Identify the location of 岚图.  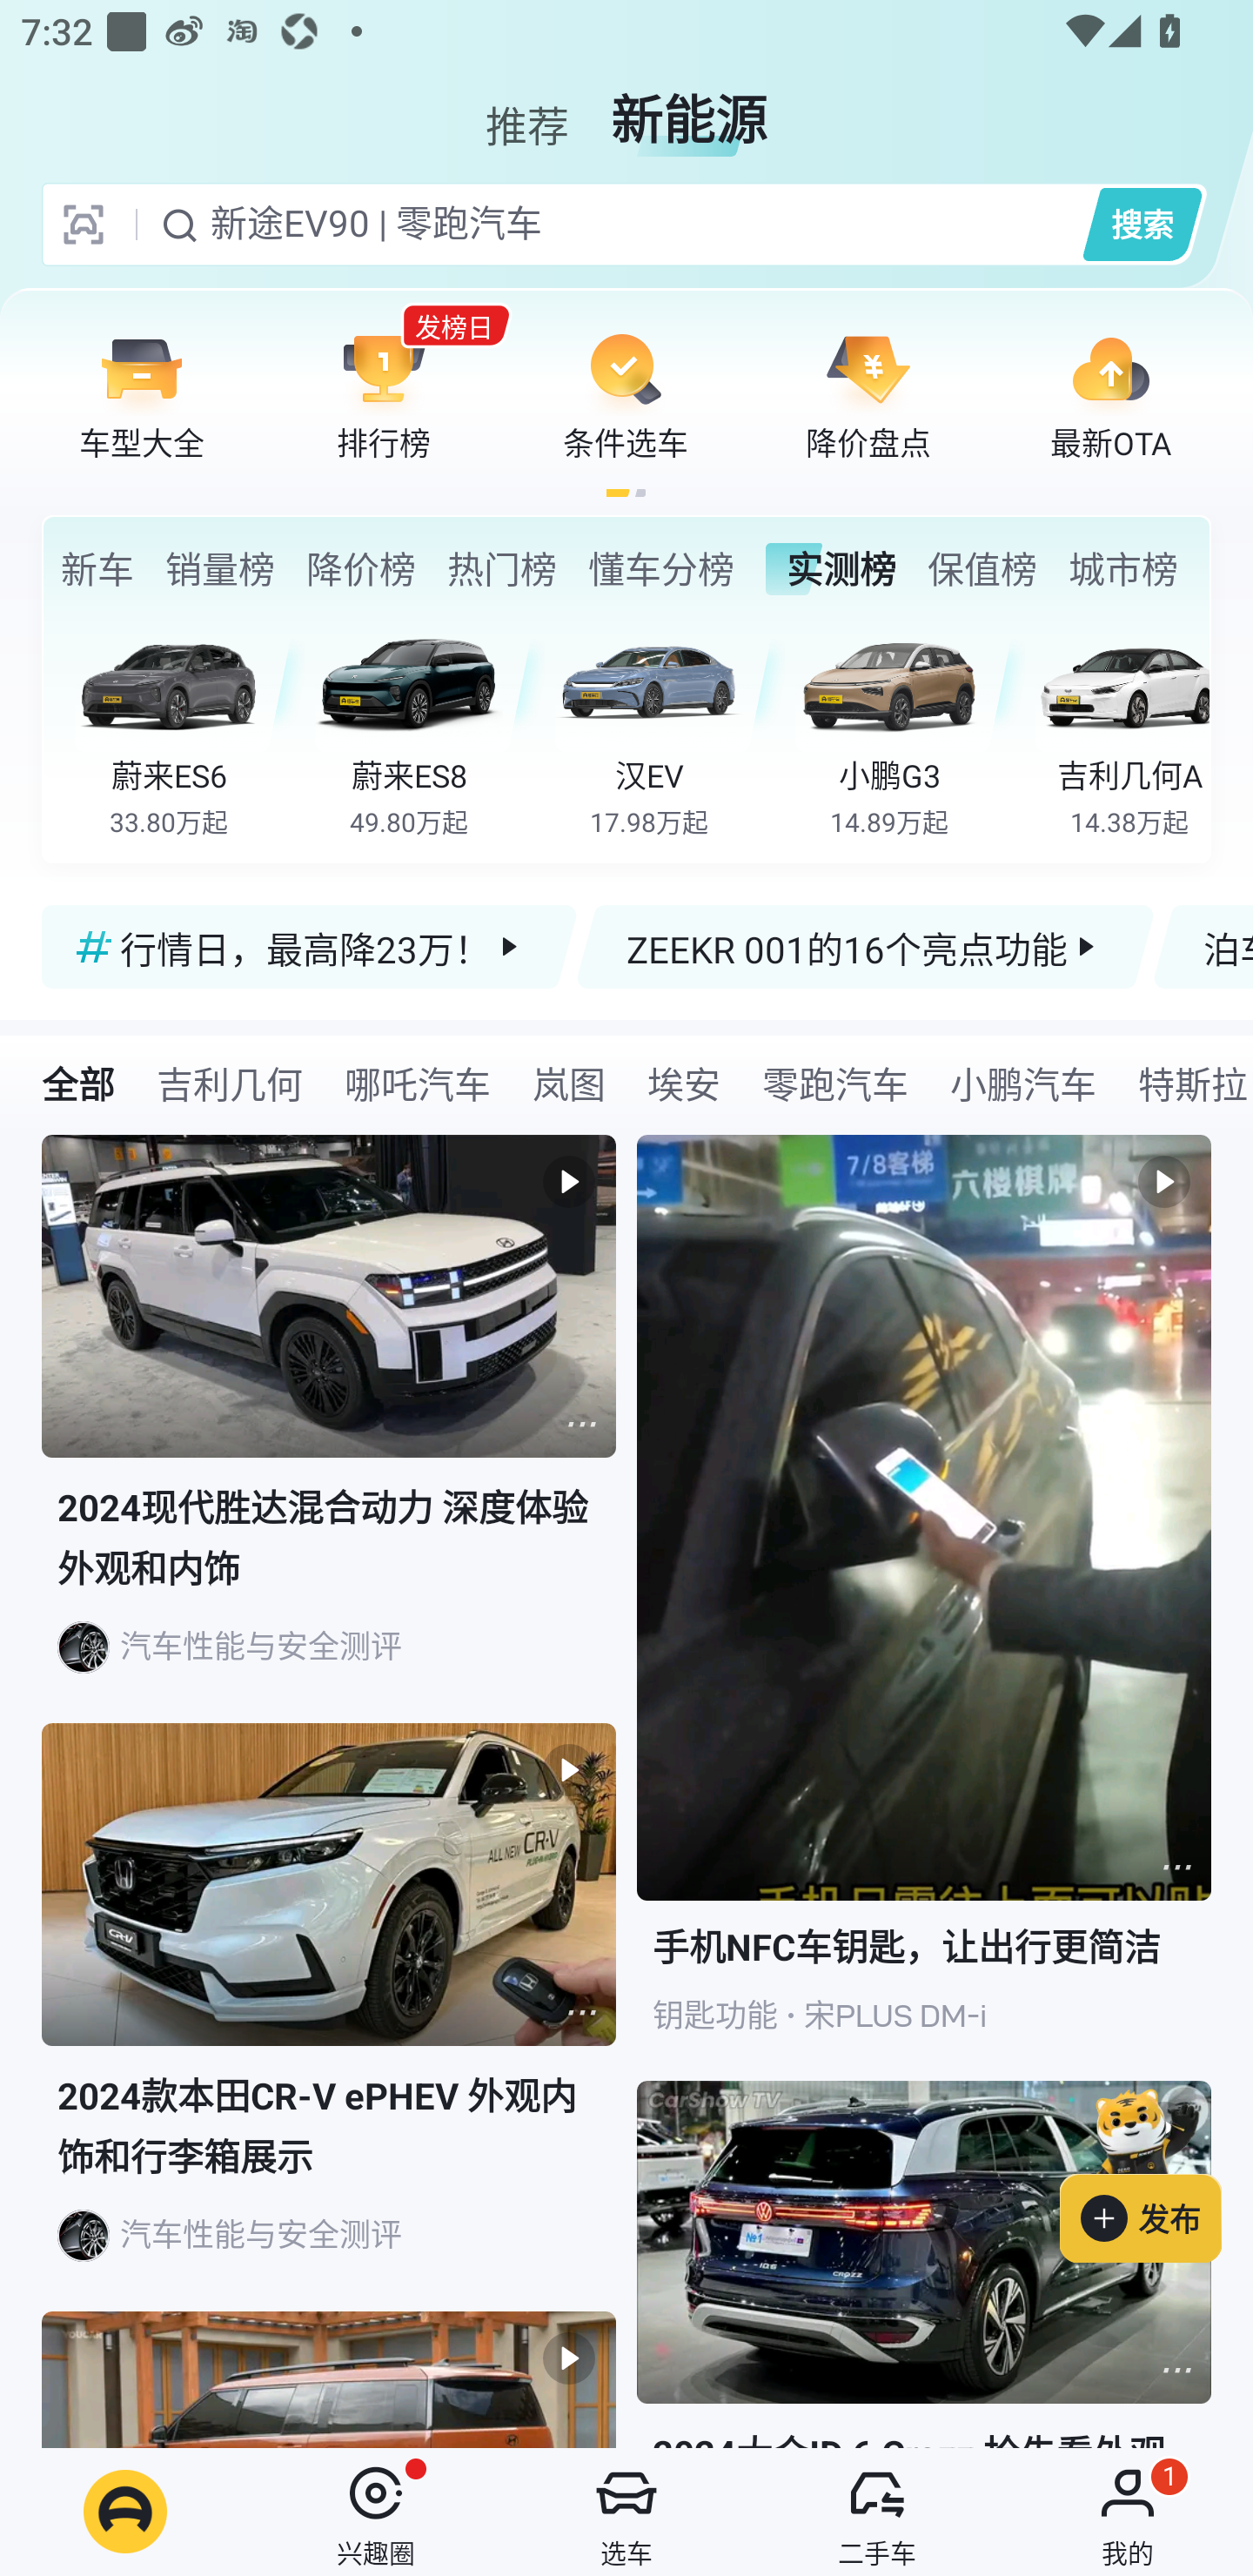
(569, 1083).